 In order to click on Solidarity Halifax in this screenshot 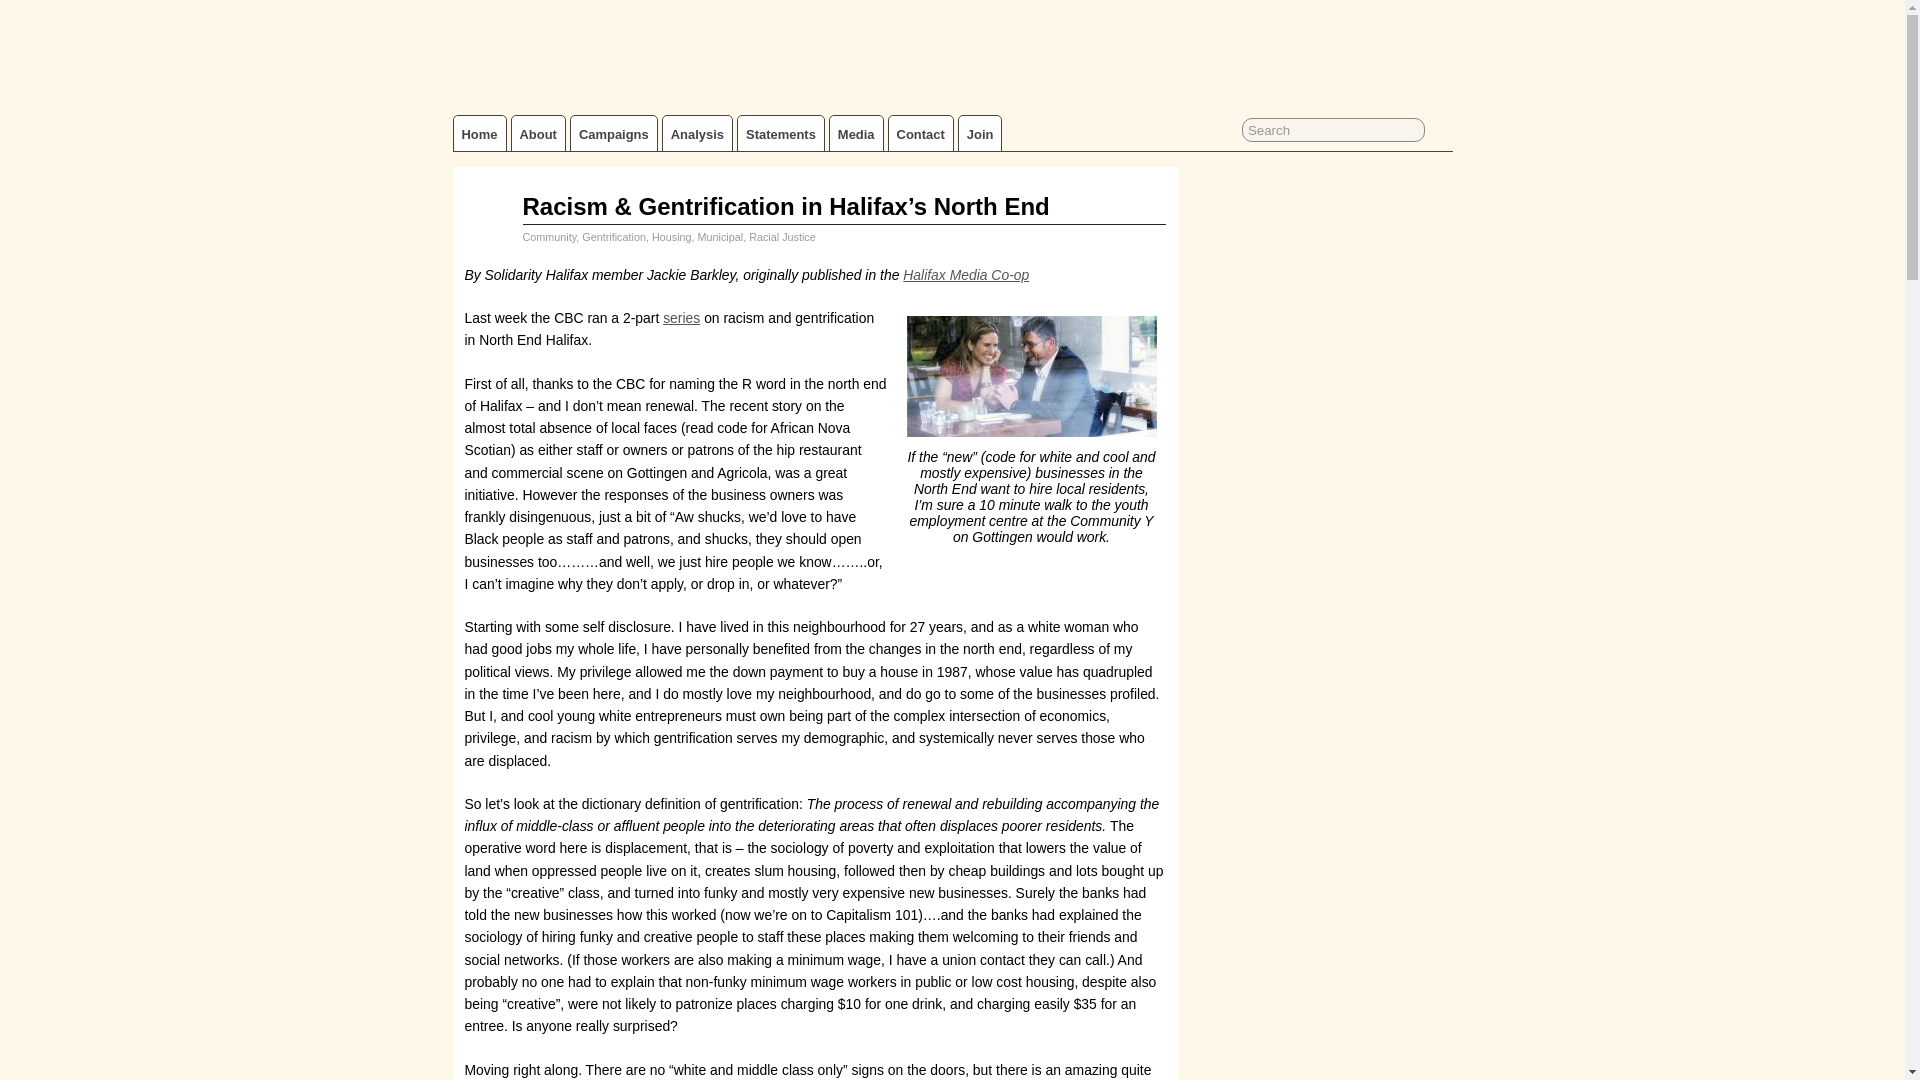, I will do `click(534, 92)`.